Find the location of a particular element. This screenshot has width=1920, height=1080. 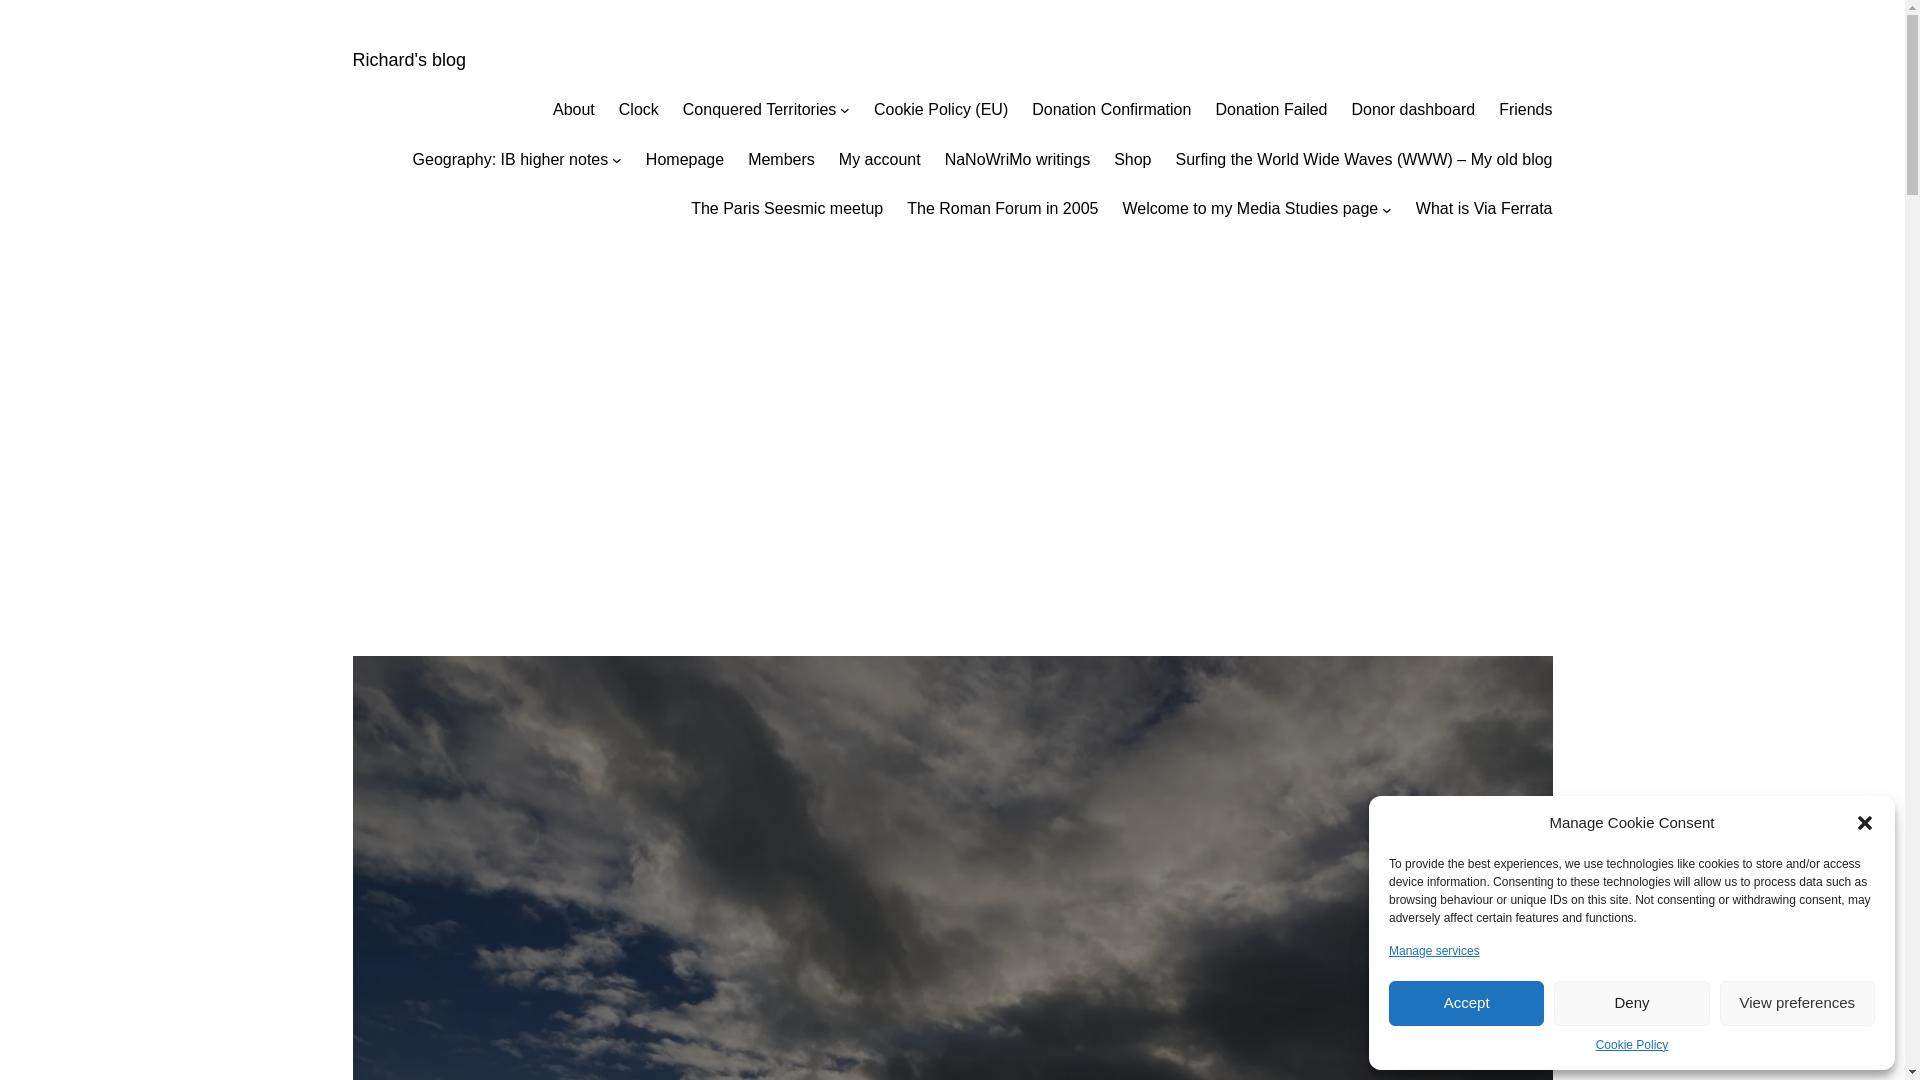

Clock is located at coordinates (638, 110).